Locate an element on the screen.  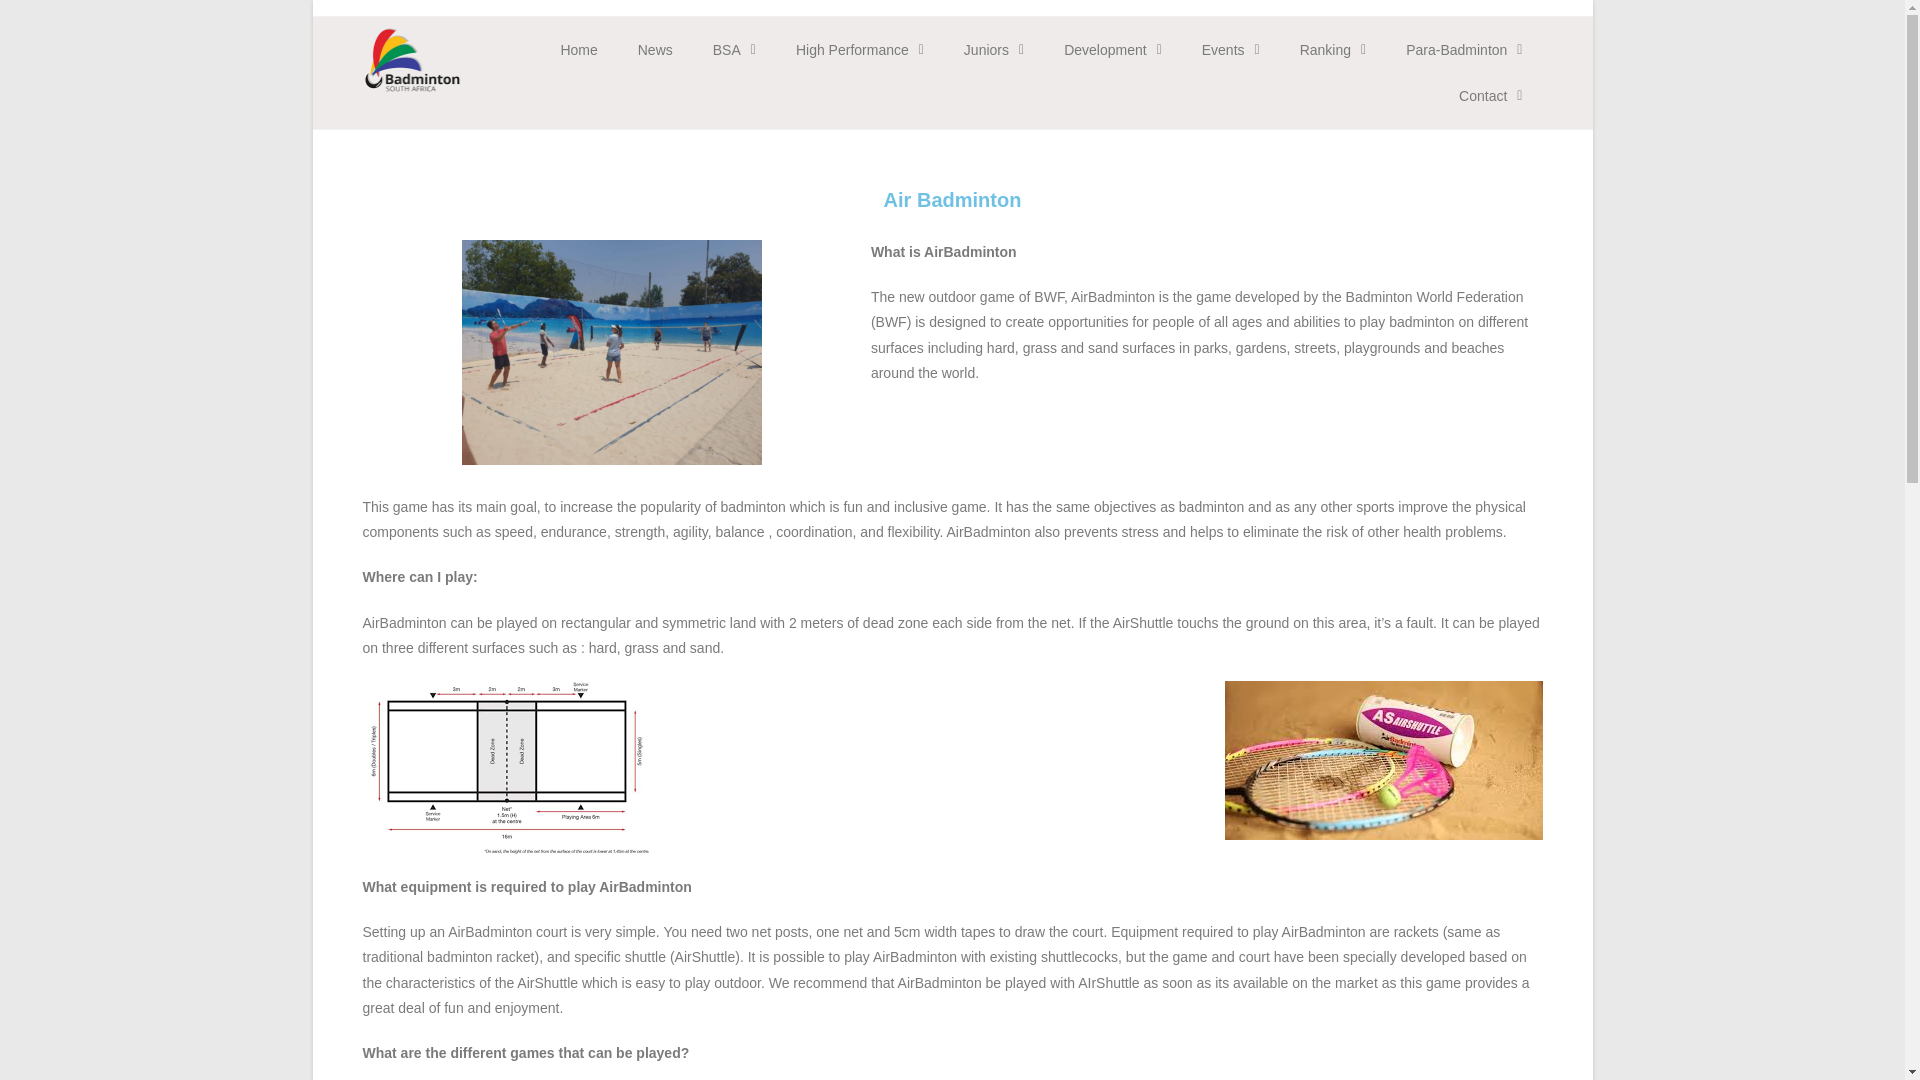
High Performance is located at coordinates (860, 50).